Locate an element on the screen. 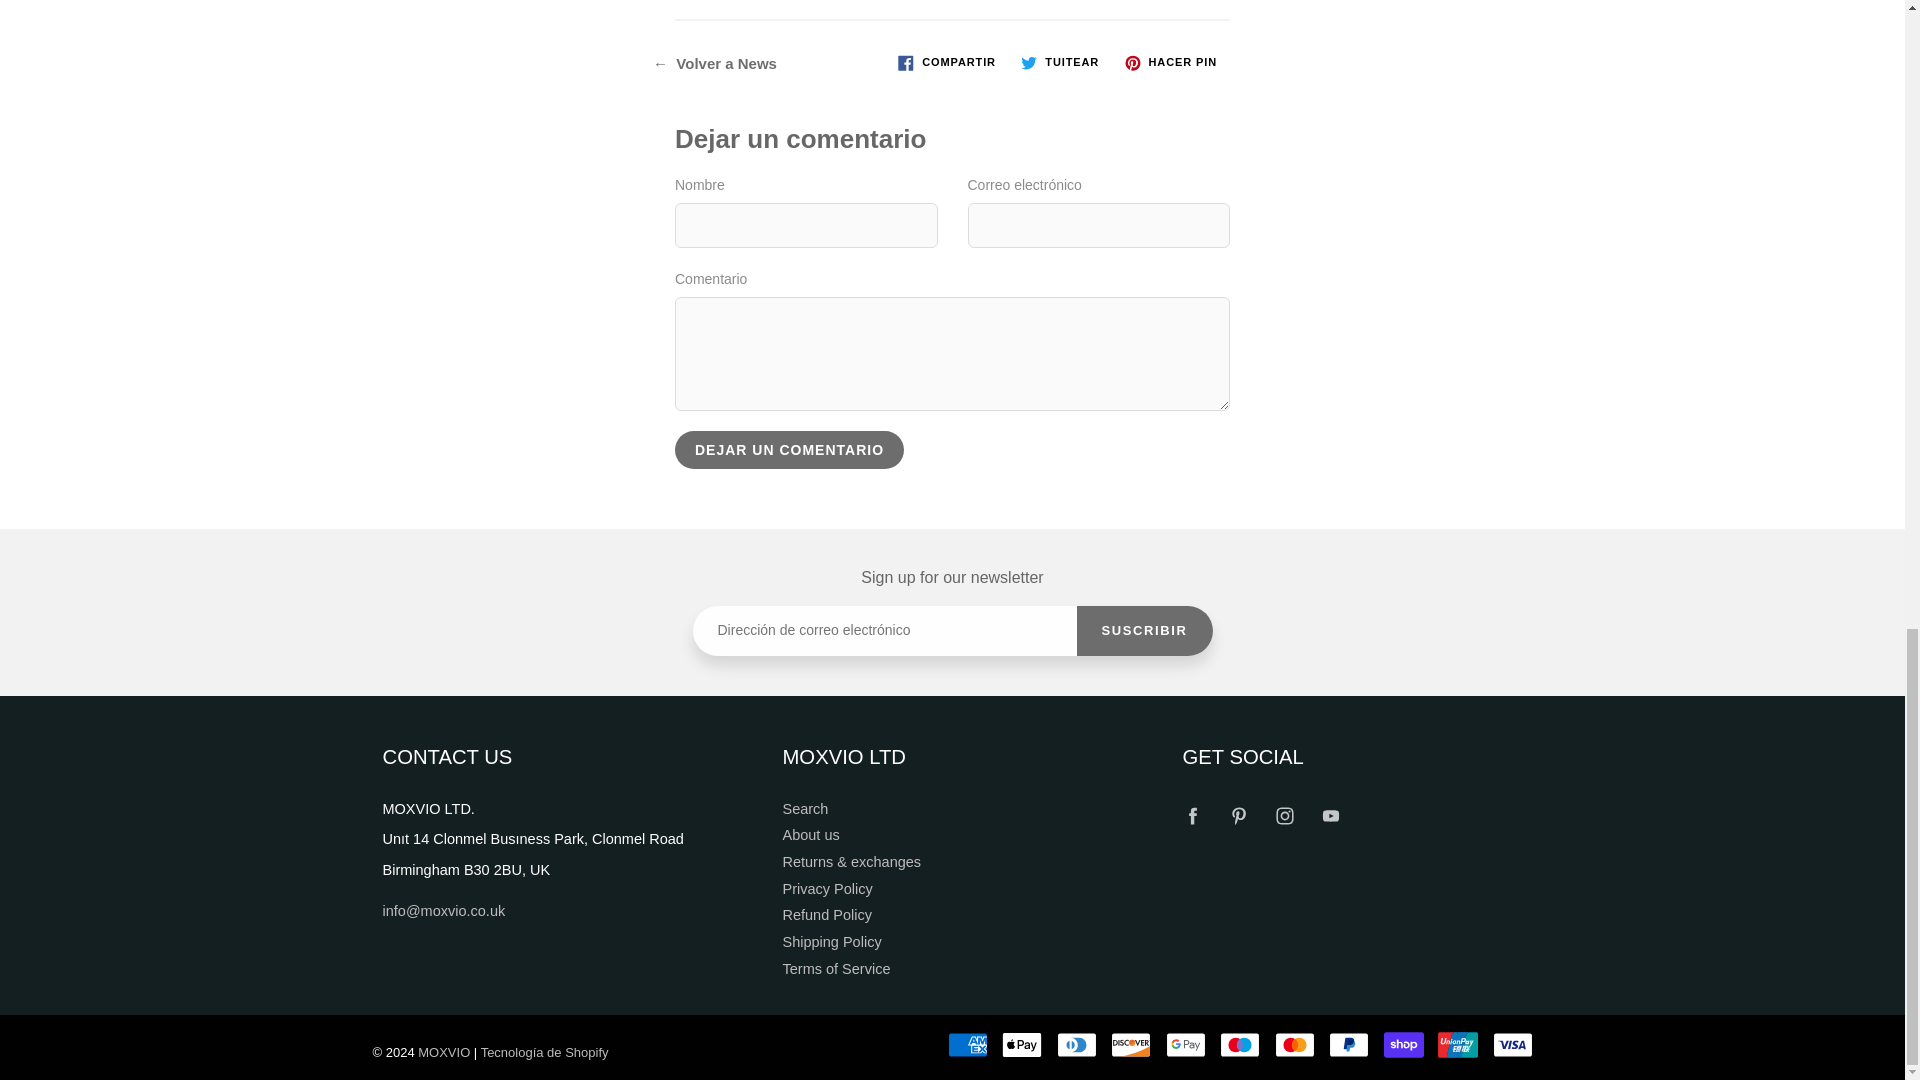  Compartir en Facebook is located at coordinates (947, 62).